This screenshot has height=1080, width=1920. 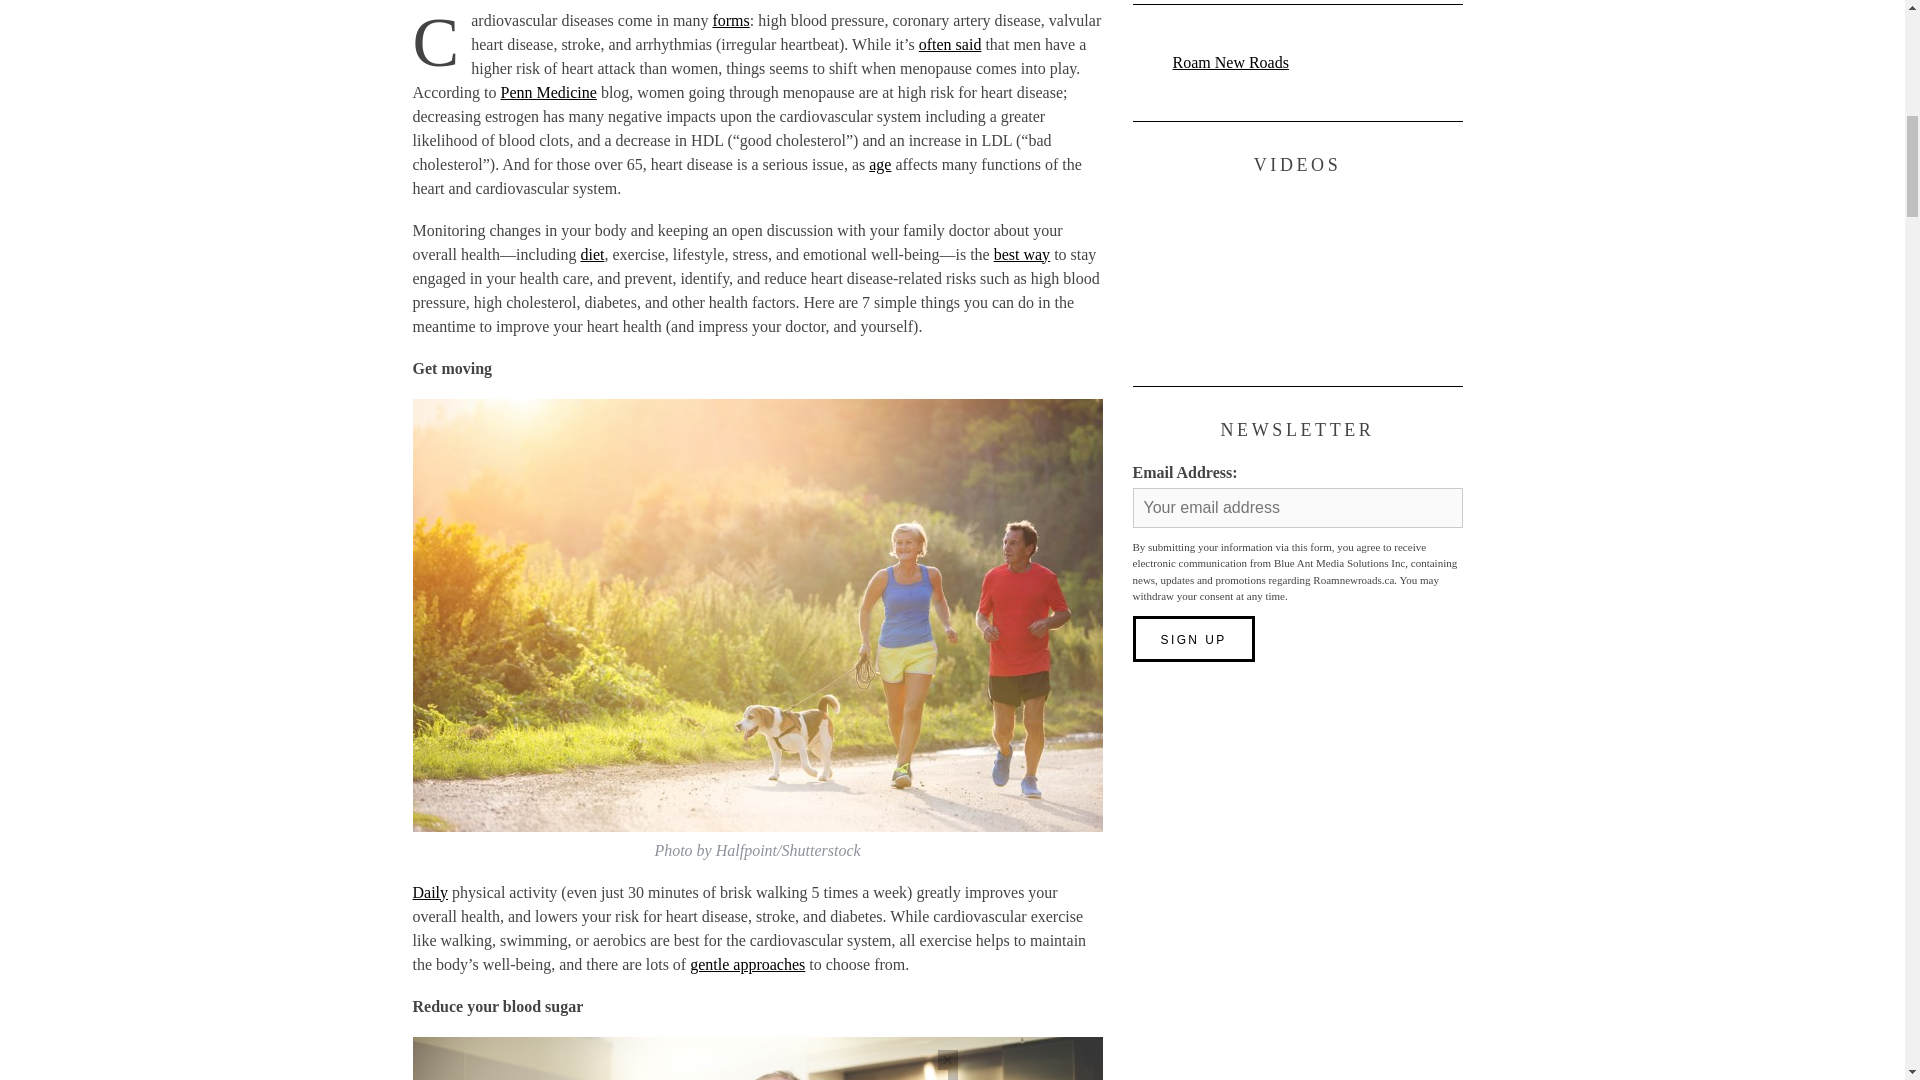 I want to click on Sign up, so click(x=1192, y=638).